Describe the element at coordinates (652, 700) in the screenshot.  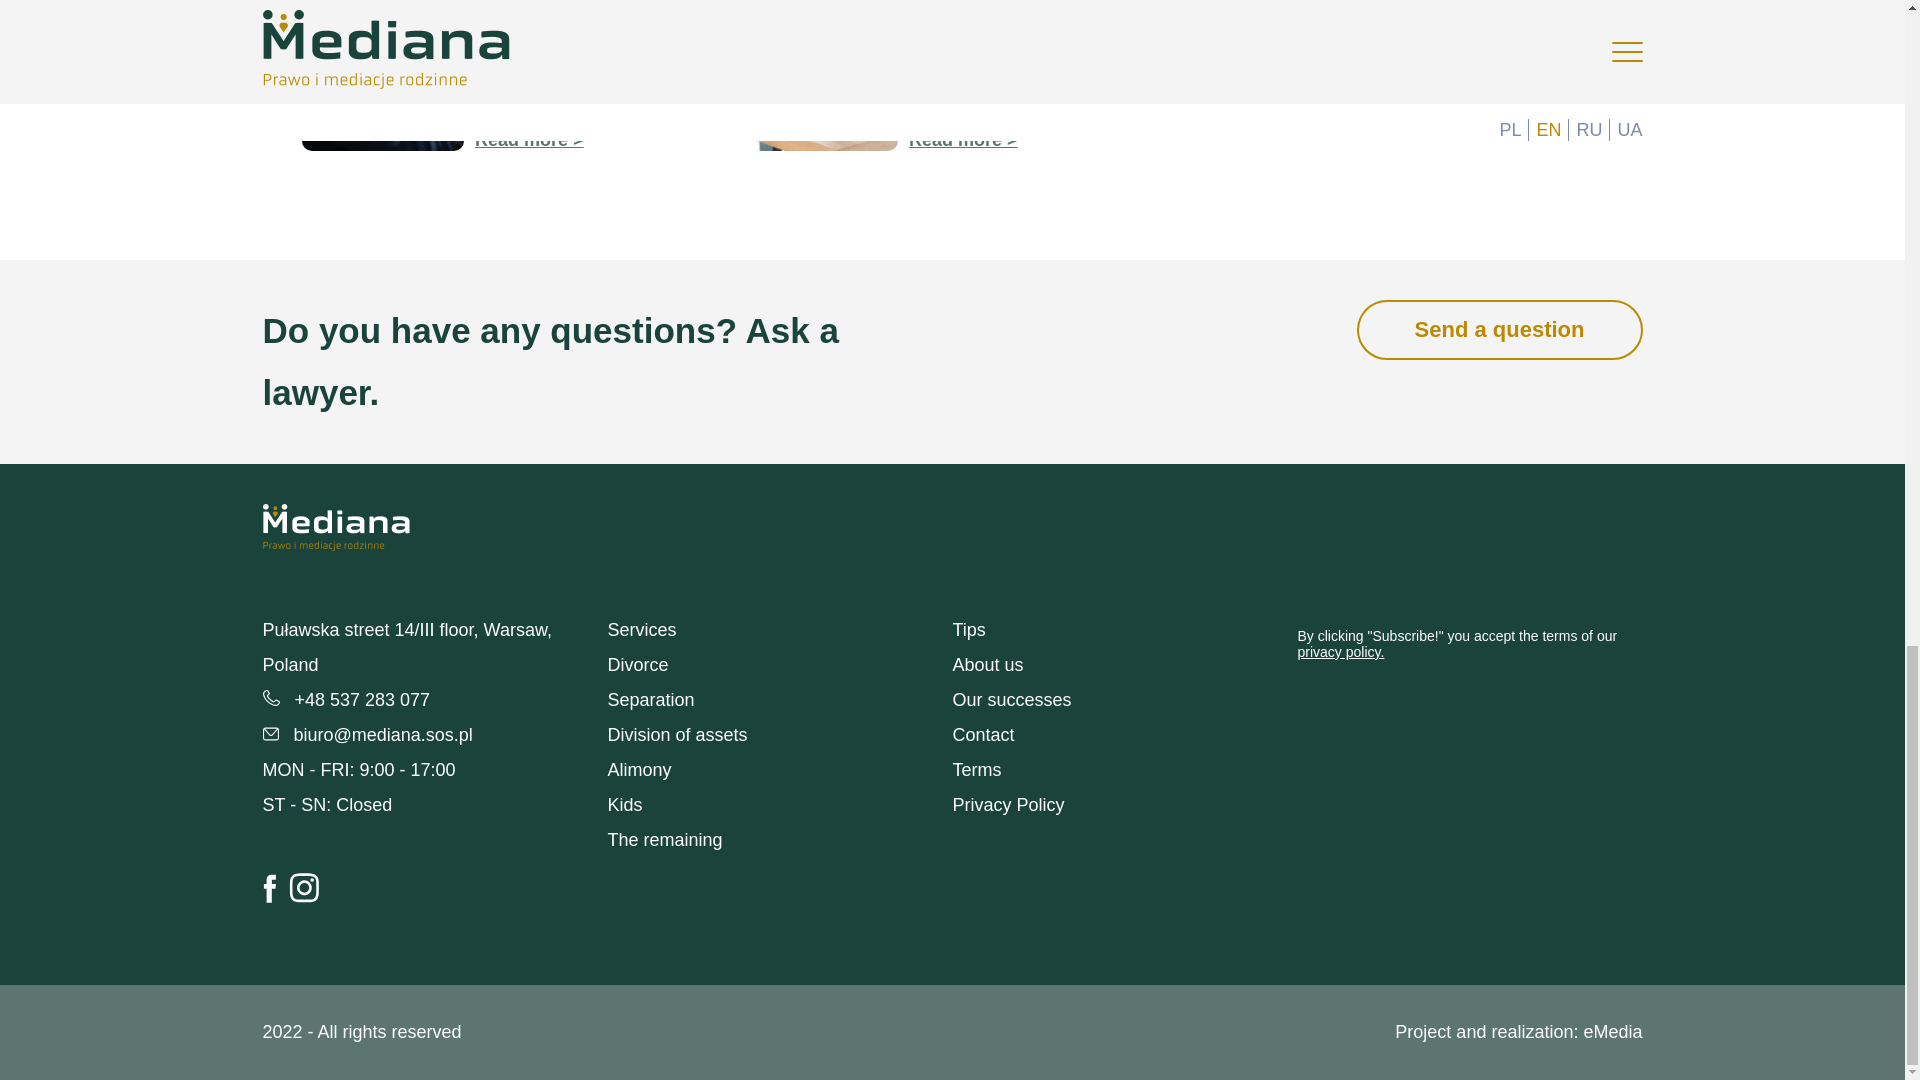
I see `Separation` at that location.